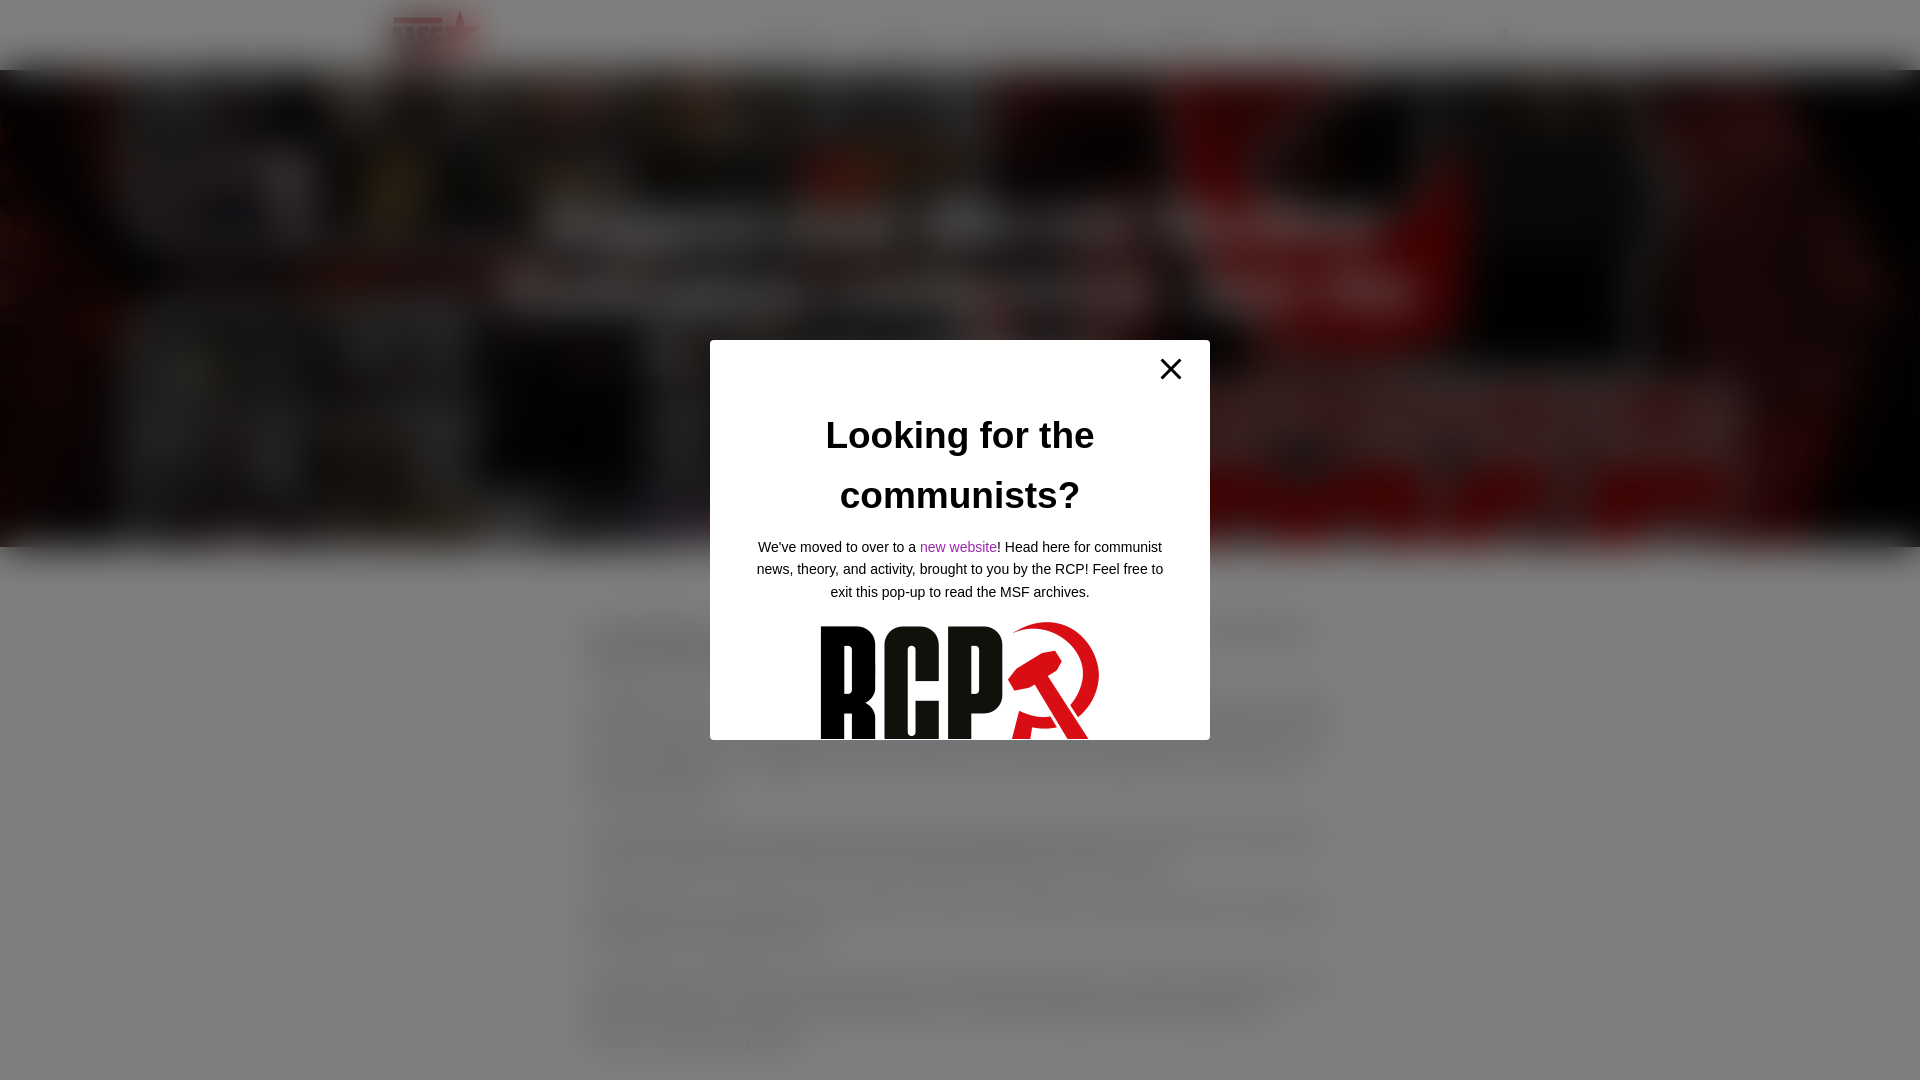 Image resolution: width=1920 pixels, height=1080 pixels. I want to click on Who we are, so click(796, 34).